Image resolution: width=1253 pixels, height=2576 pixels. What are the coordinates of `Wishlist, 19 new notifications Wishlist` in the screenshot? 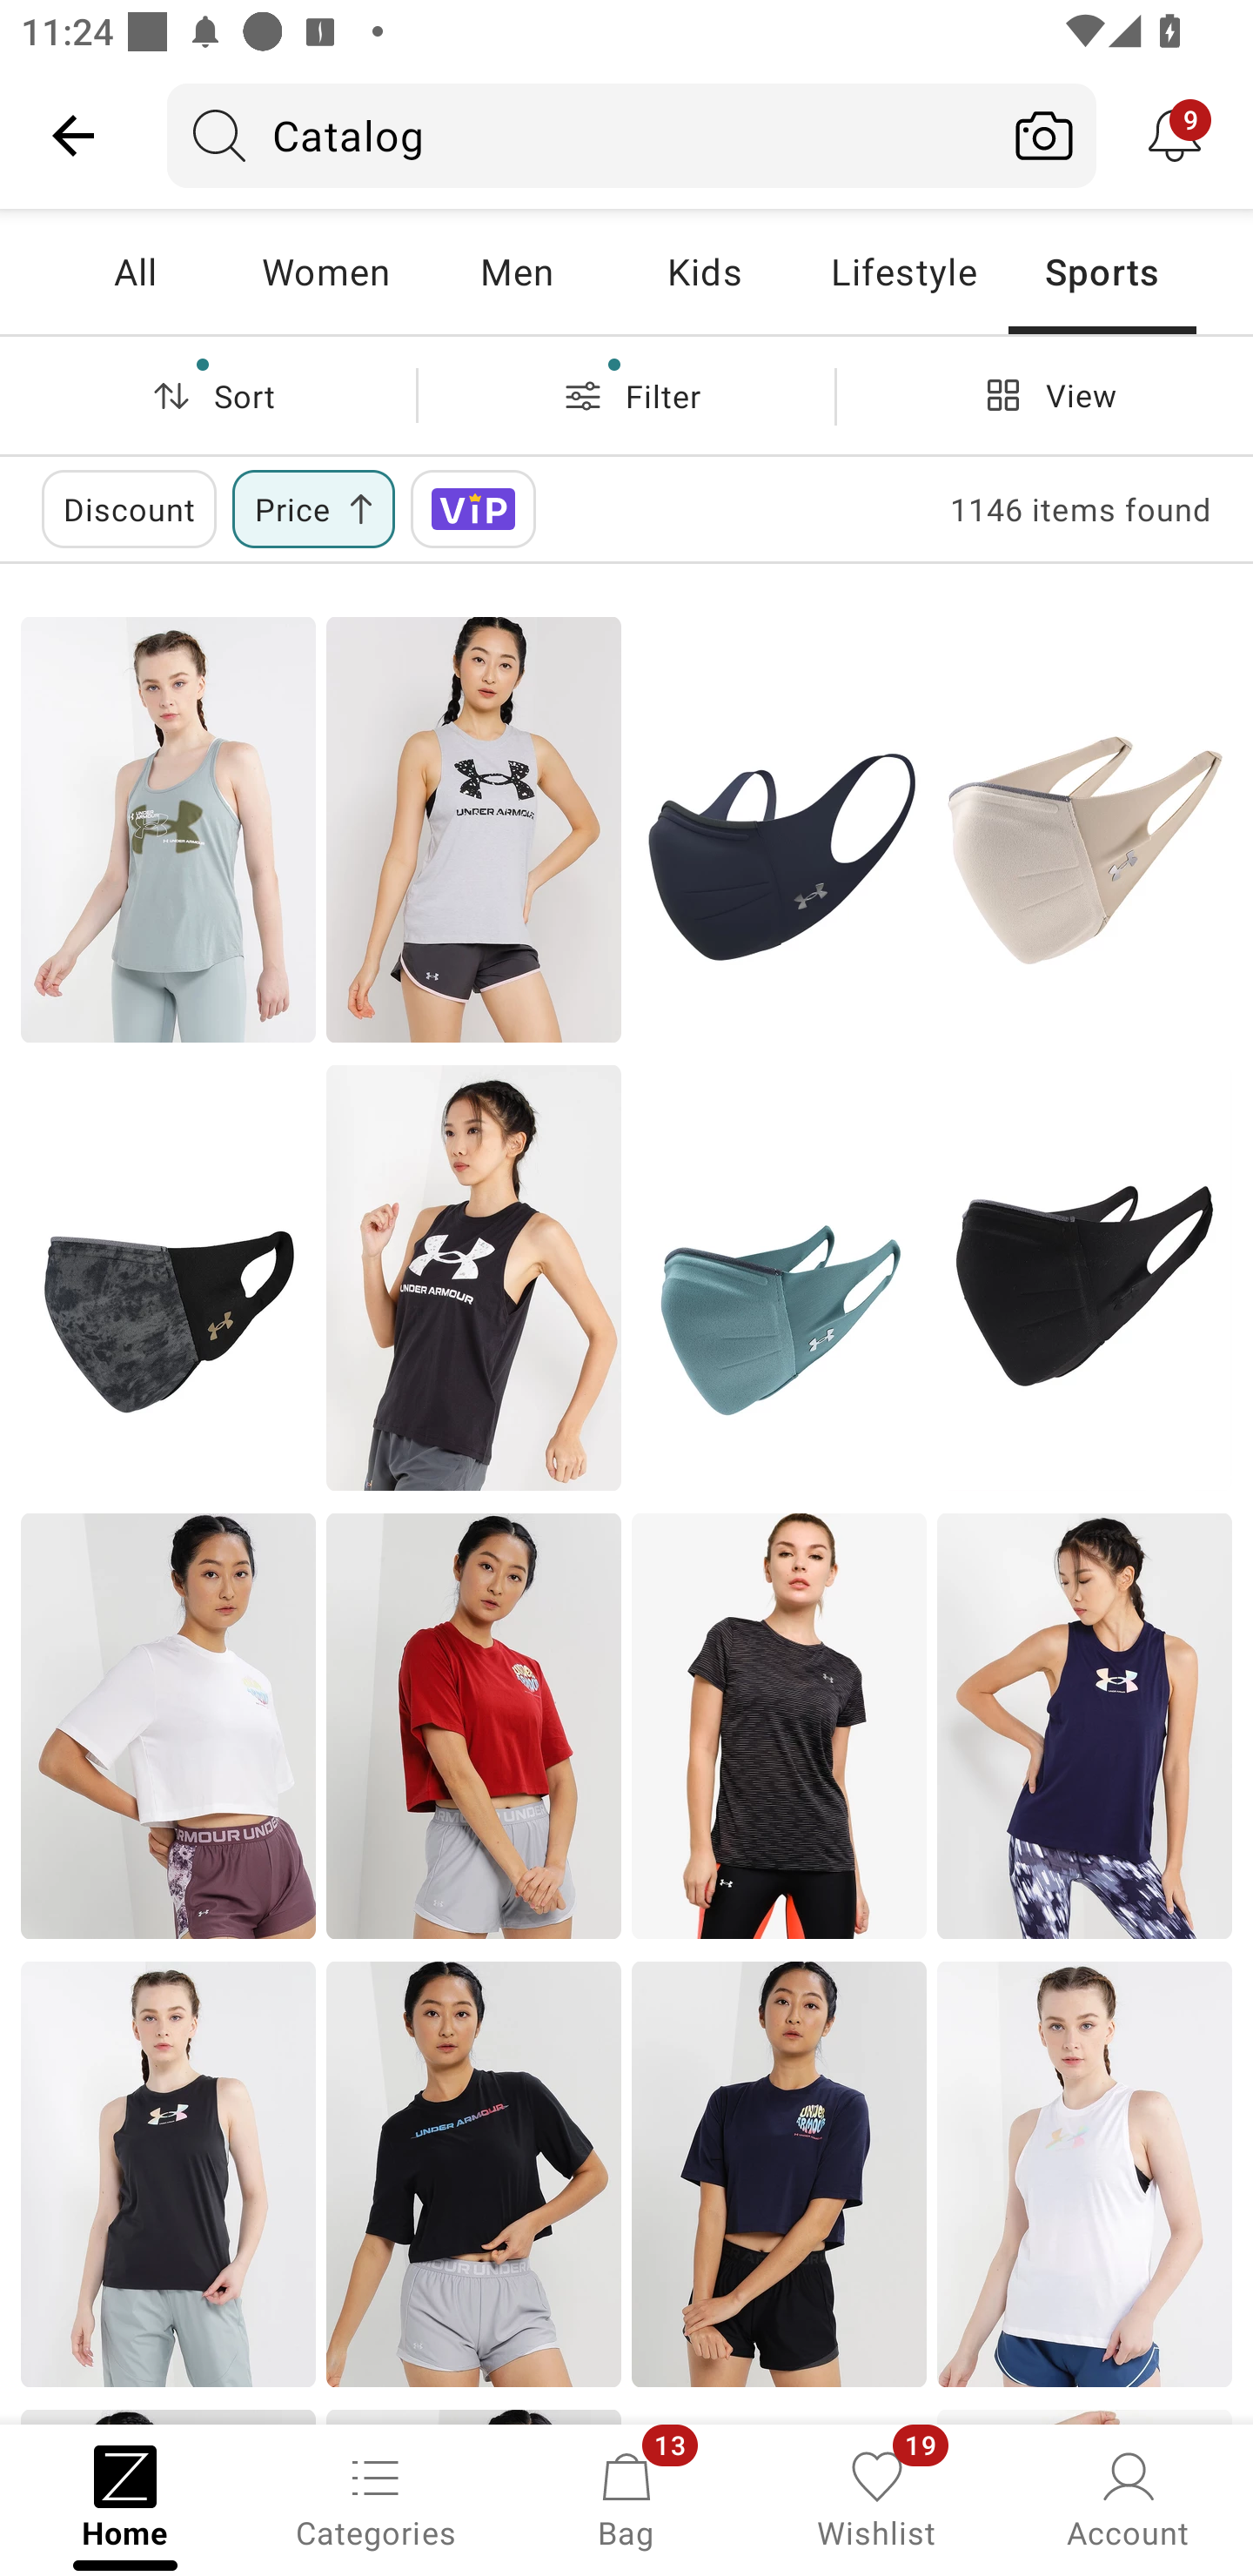 It's located at (877, 2498).